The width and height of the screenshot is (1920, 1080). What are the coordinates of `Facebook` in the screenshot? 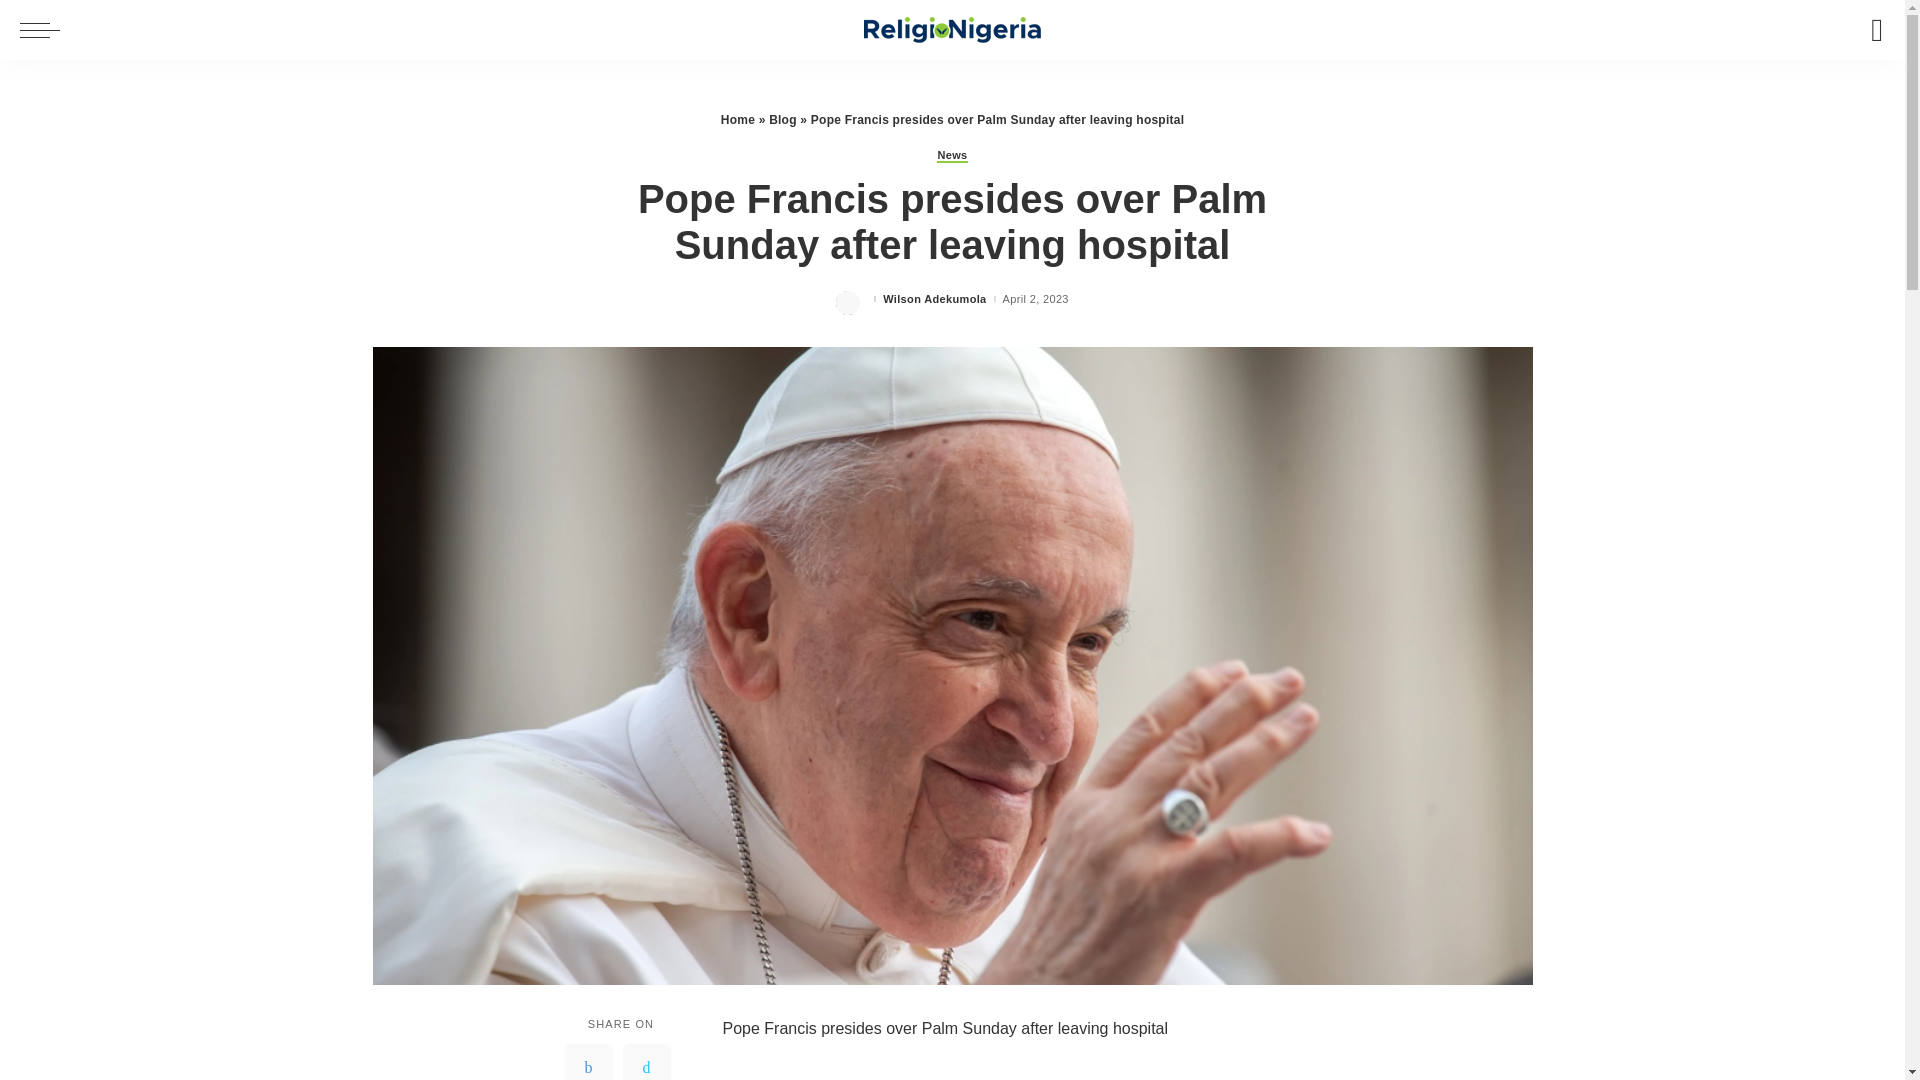 It's located at (588, 1062).